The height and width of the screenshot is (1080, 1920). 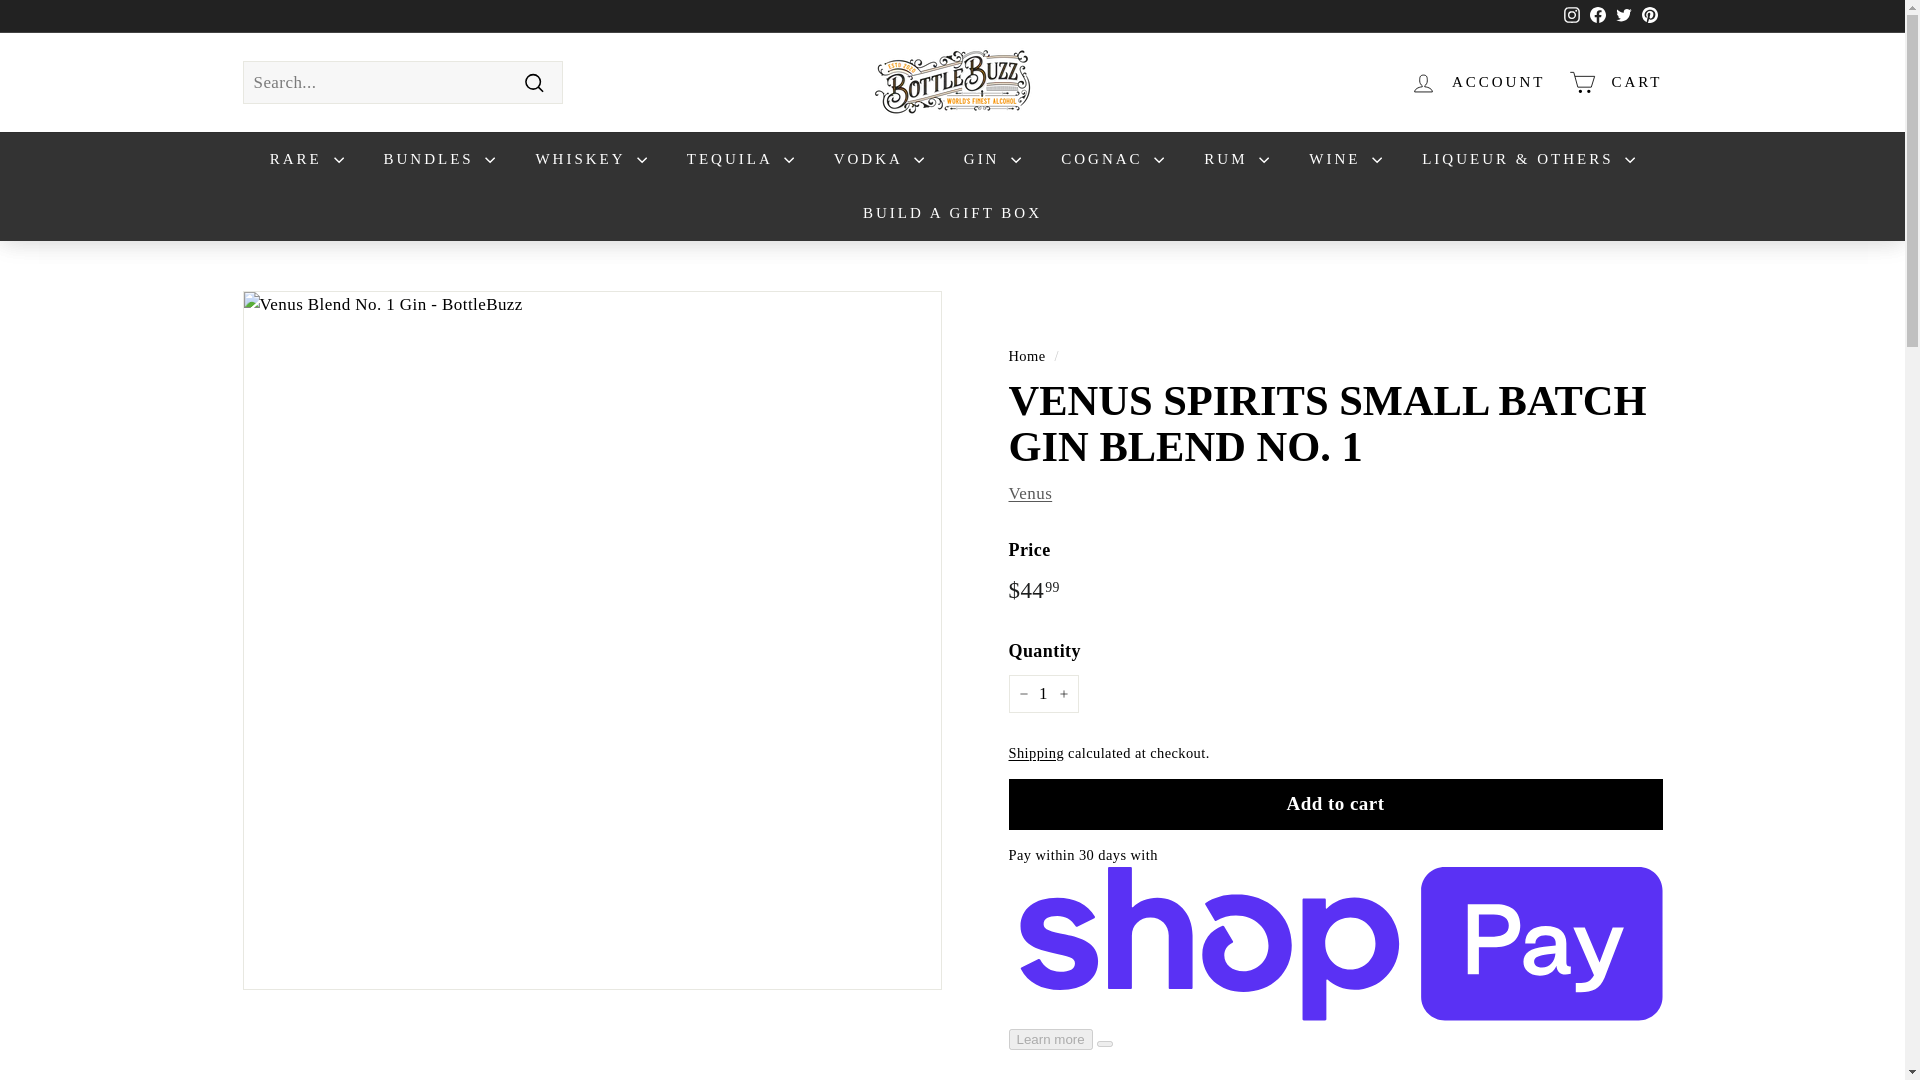 What do you see at coordinates (1570, 17) in the screenshot?
I see `CART` at bounding box center [1570, 17].